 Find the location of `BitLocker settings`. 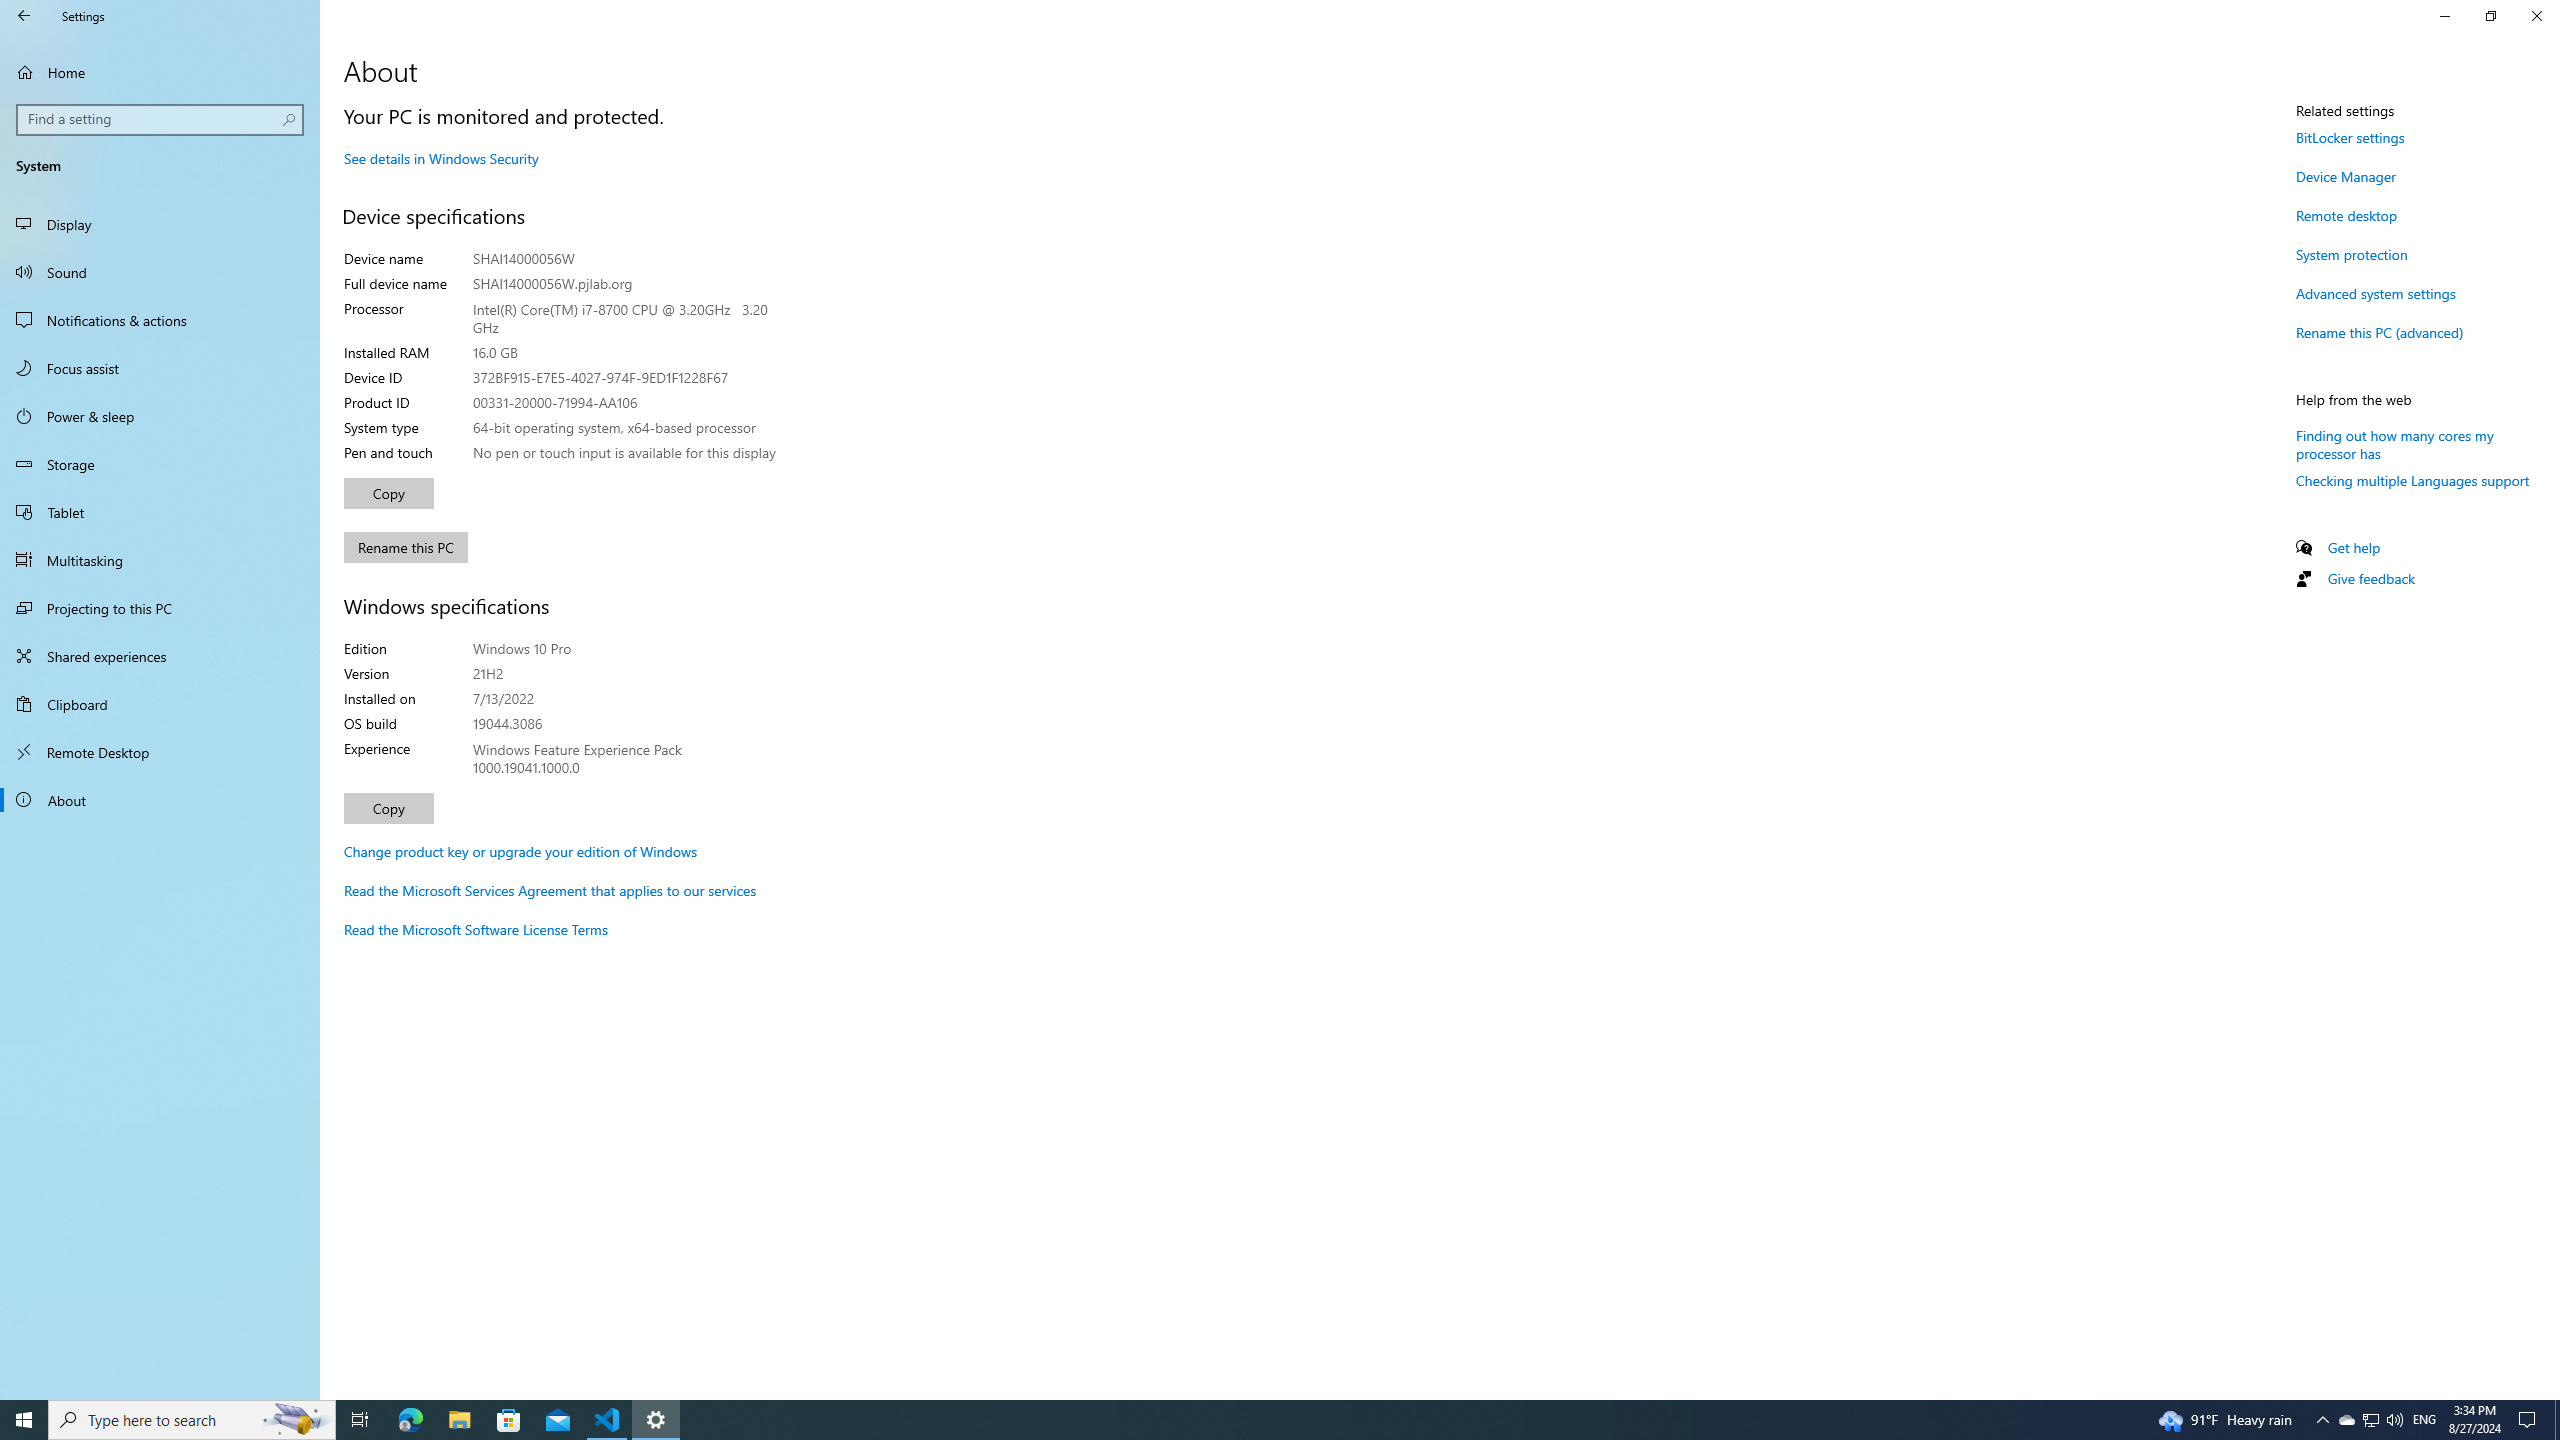

BitLocker settings is located at coordinates (2350, 137).